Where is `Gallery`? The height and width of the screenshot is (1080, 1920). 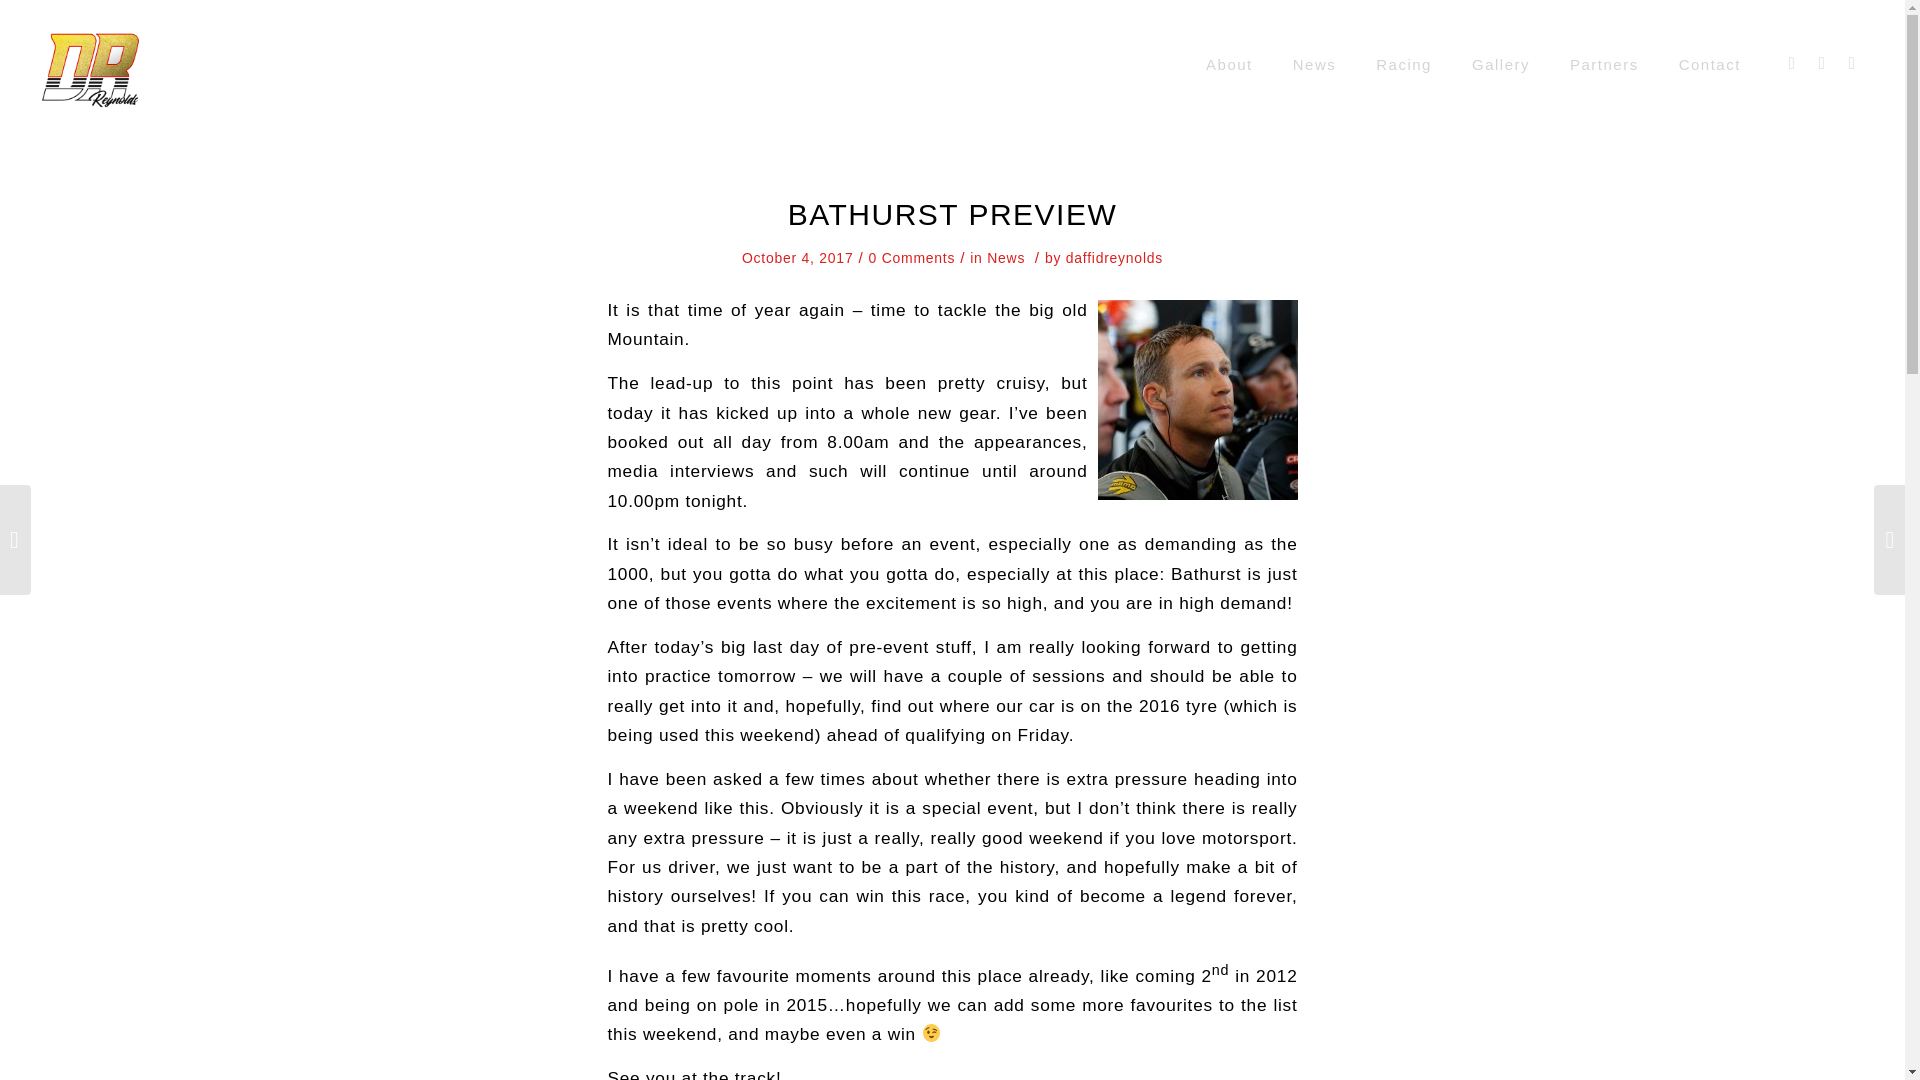 Gallery is located at coordinates (1500, 65).